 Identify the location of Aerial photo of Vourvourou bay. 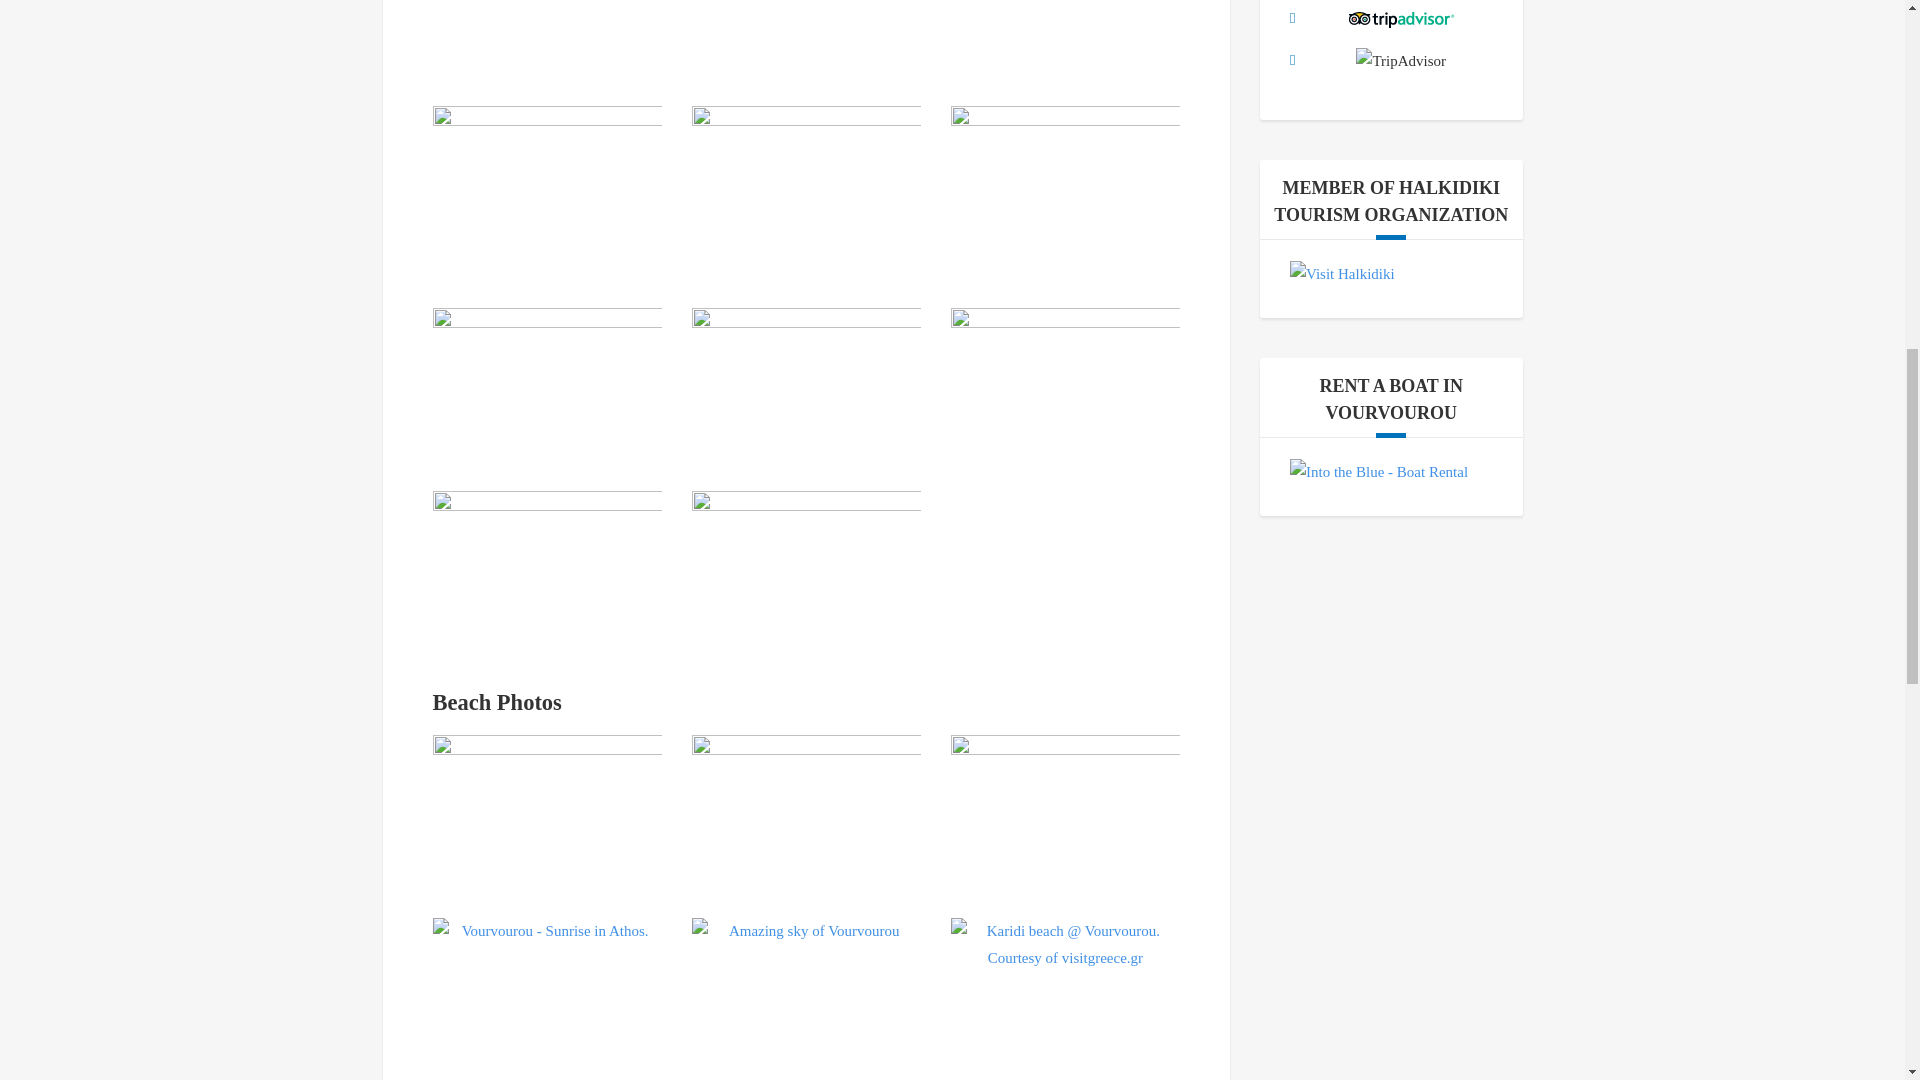
(546, 191).